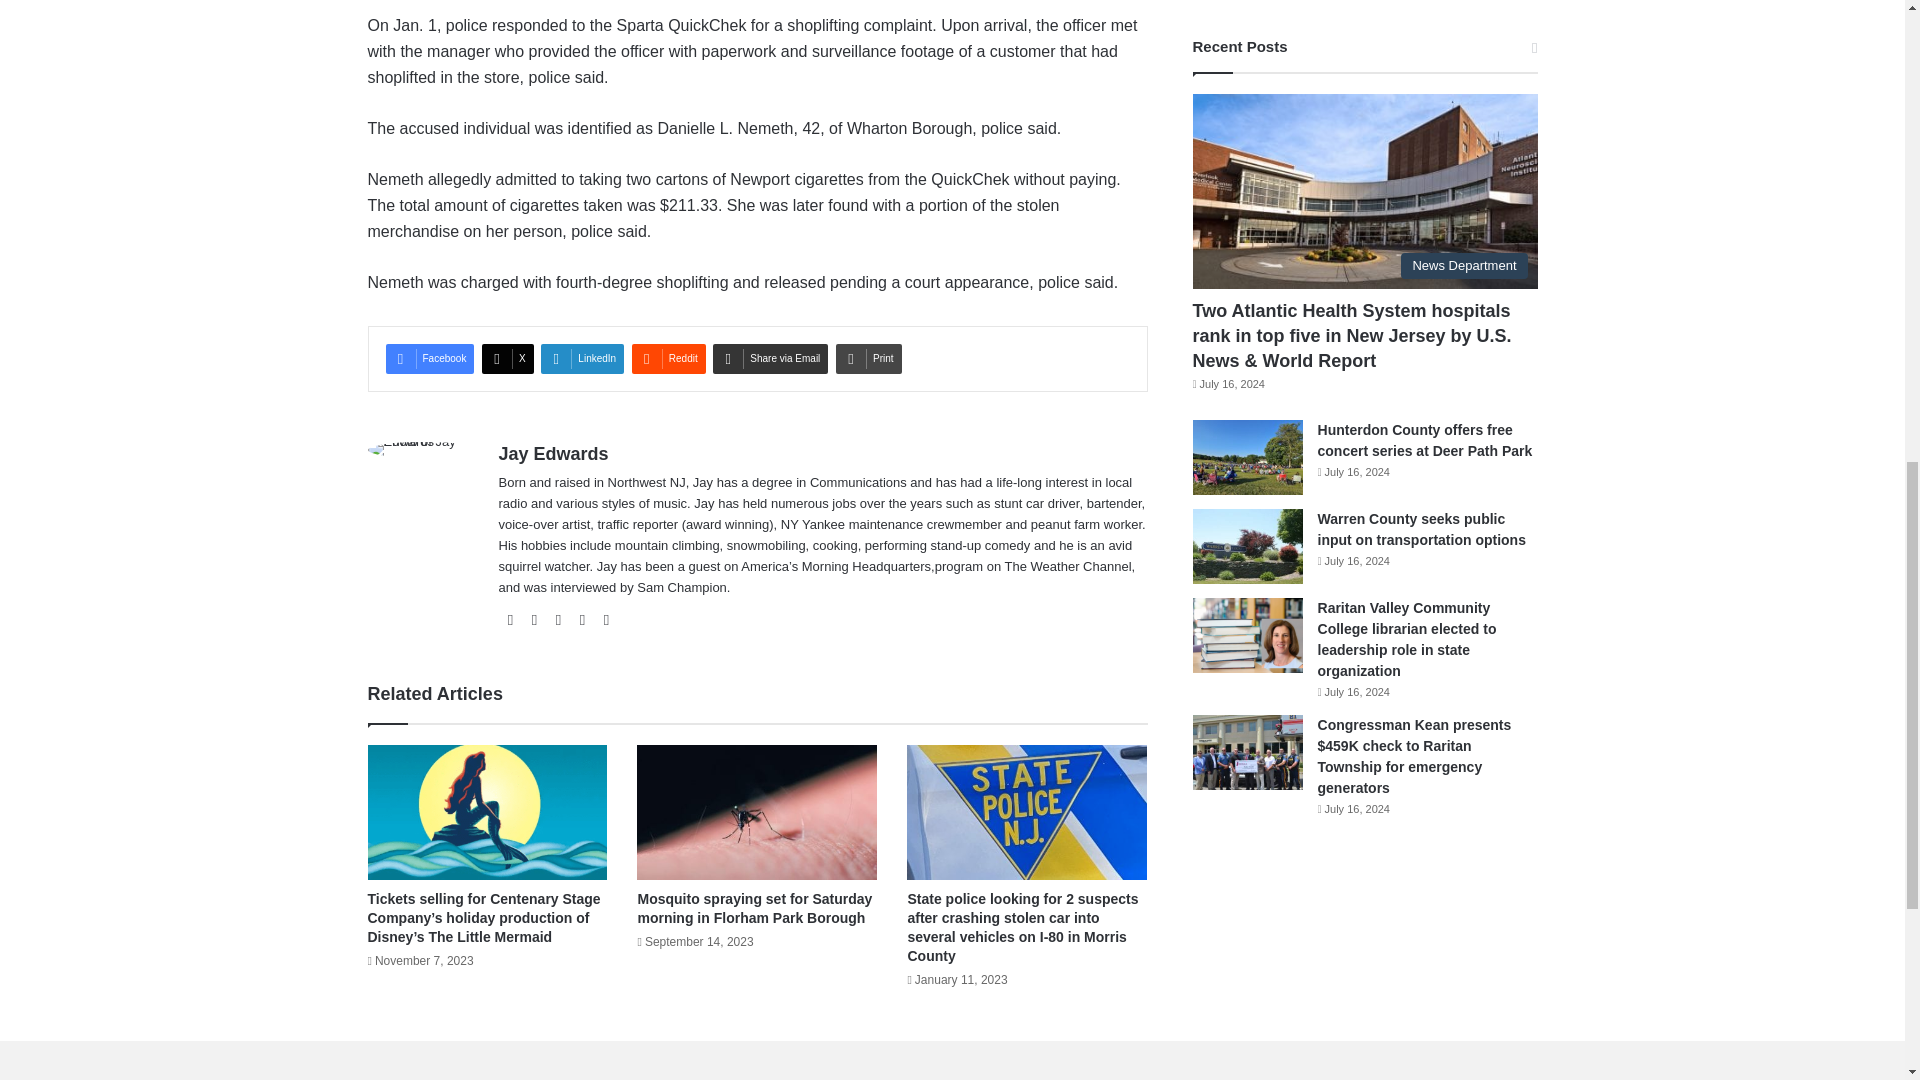 This screenshot has height=1080, width=1920. What do you see at coordinates (868, 358) in the screenshot?
I see `Print` at bounding box center [868, 358].